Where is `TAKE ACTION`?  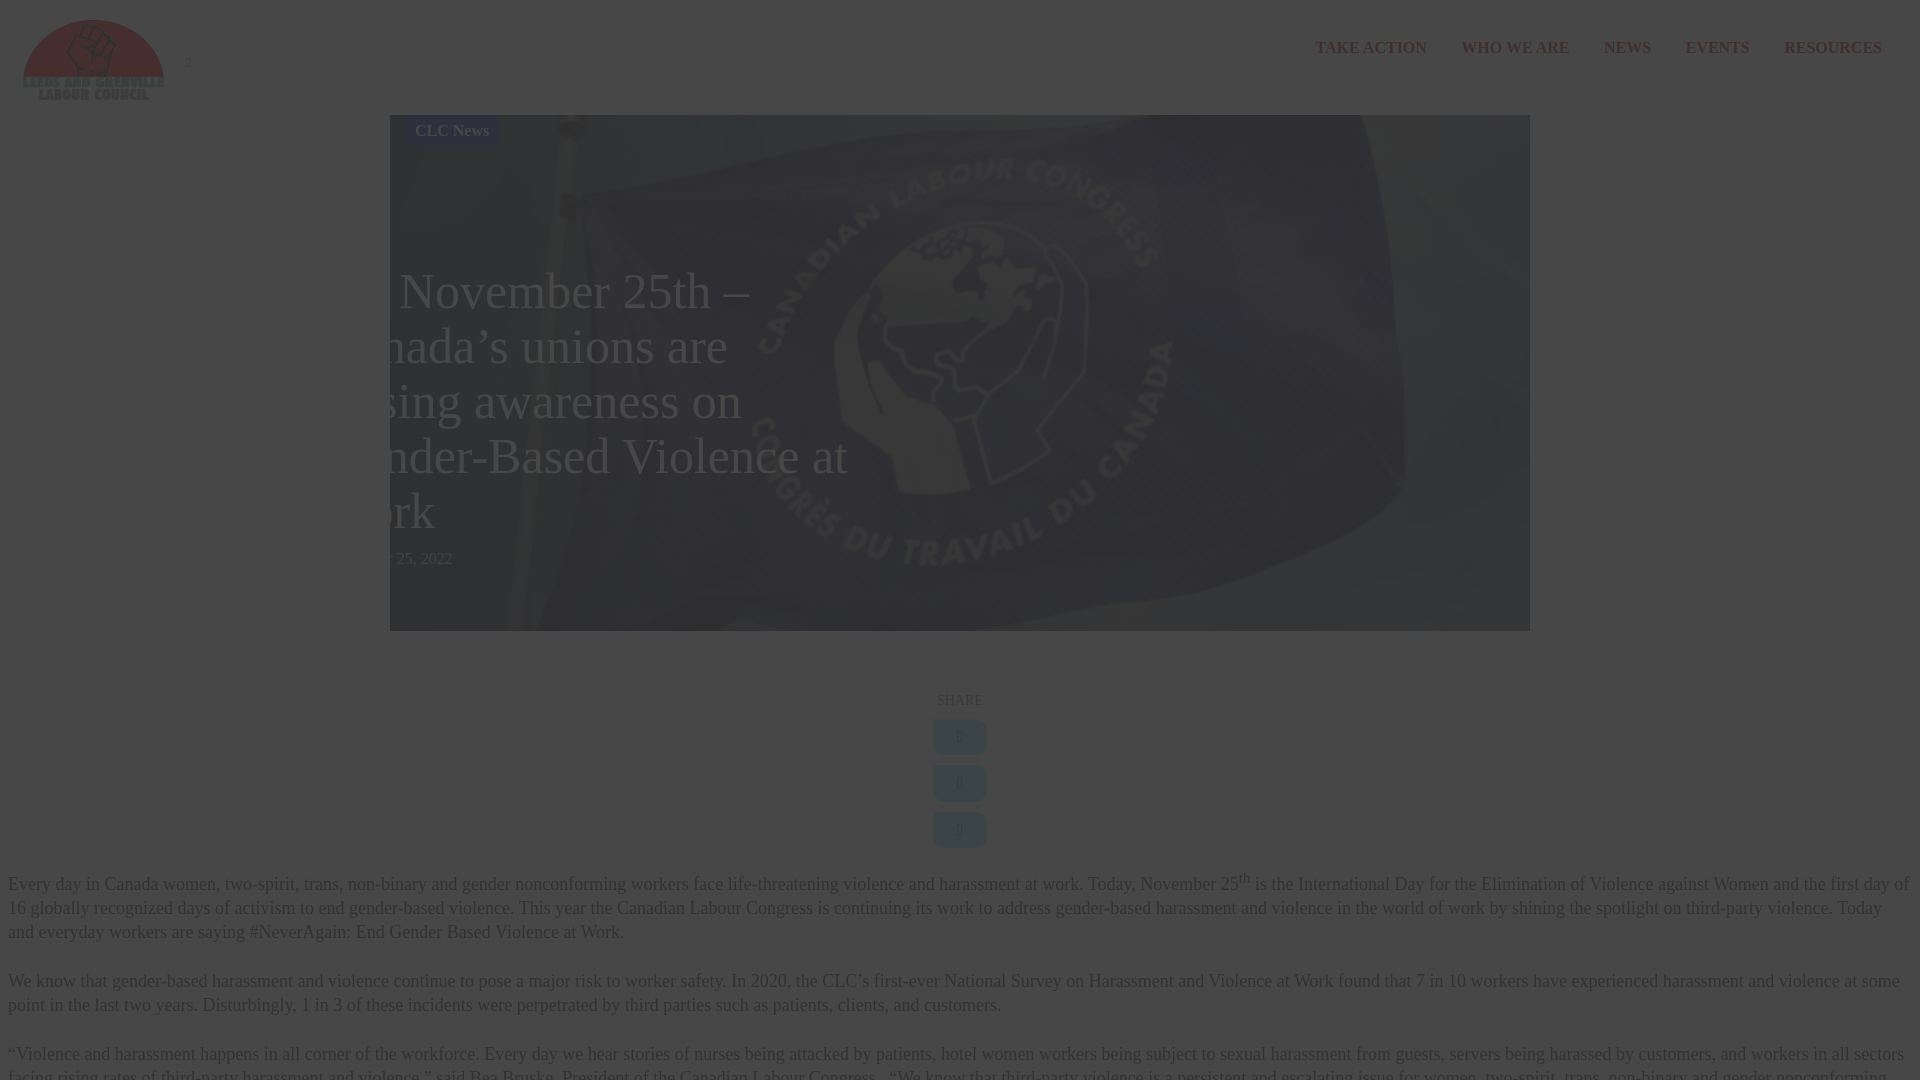 TAKE ACTION is located at coordinates (1370, 48).